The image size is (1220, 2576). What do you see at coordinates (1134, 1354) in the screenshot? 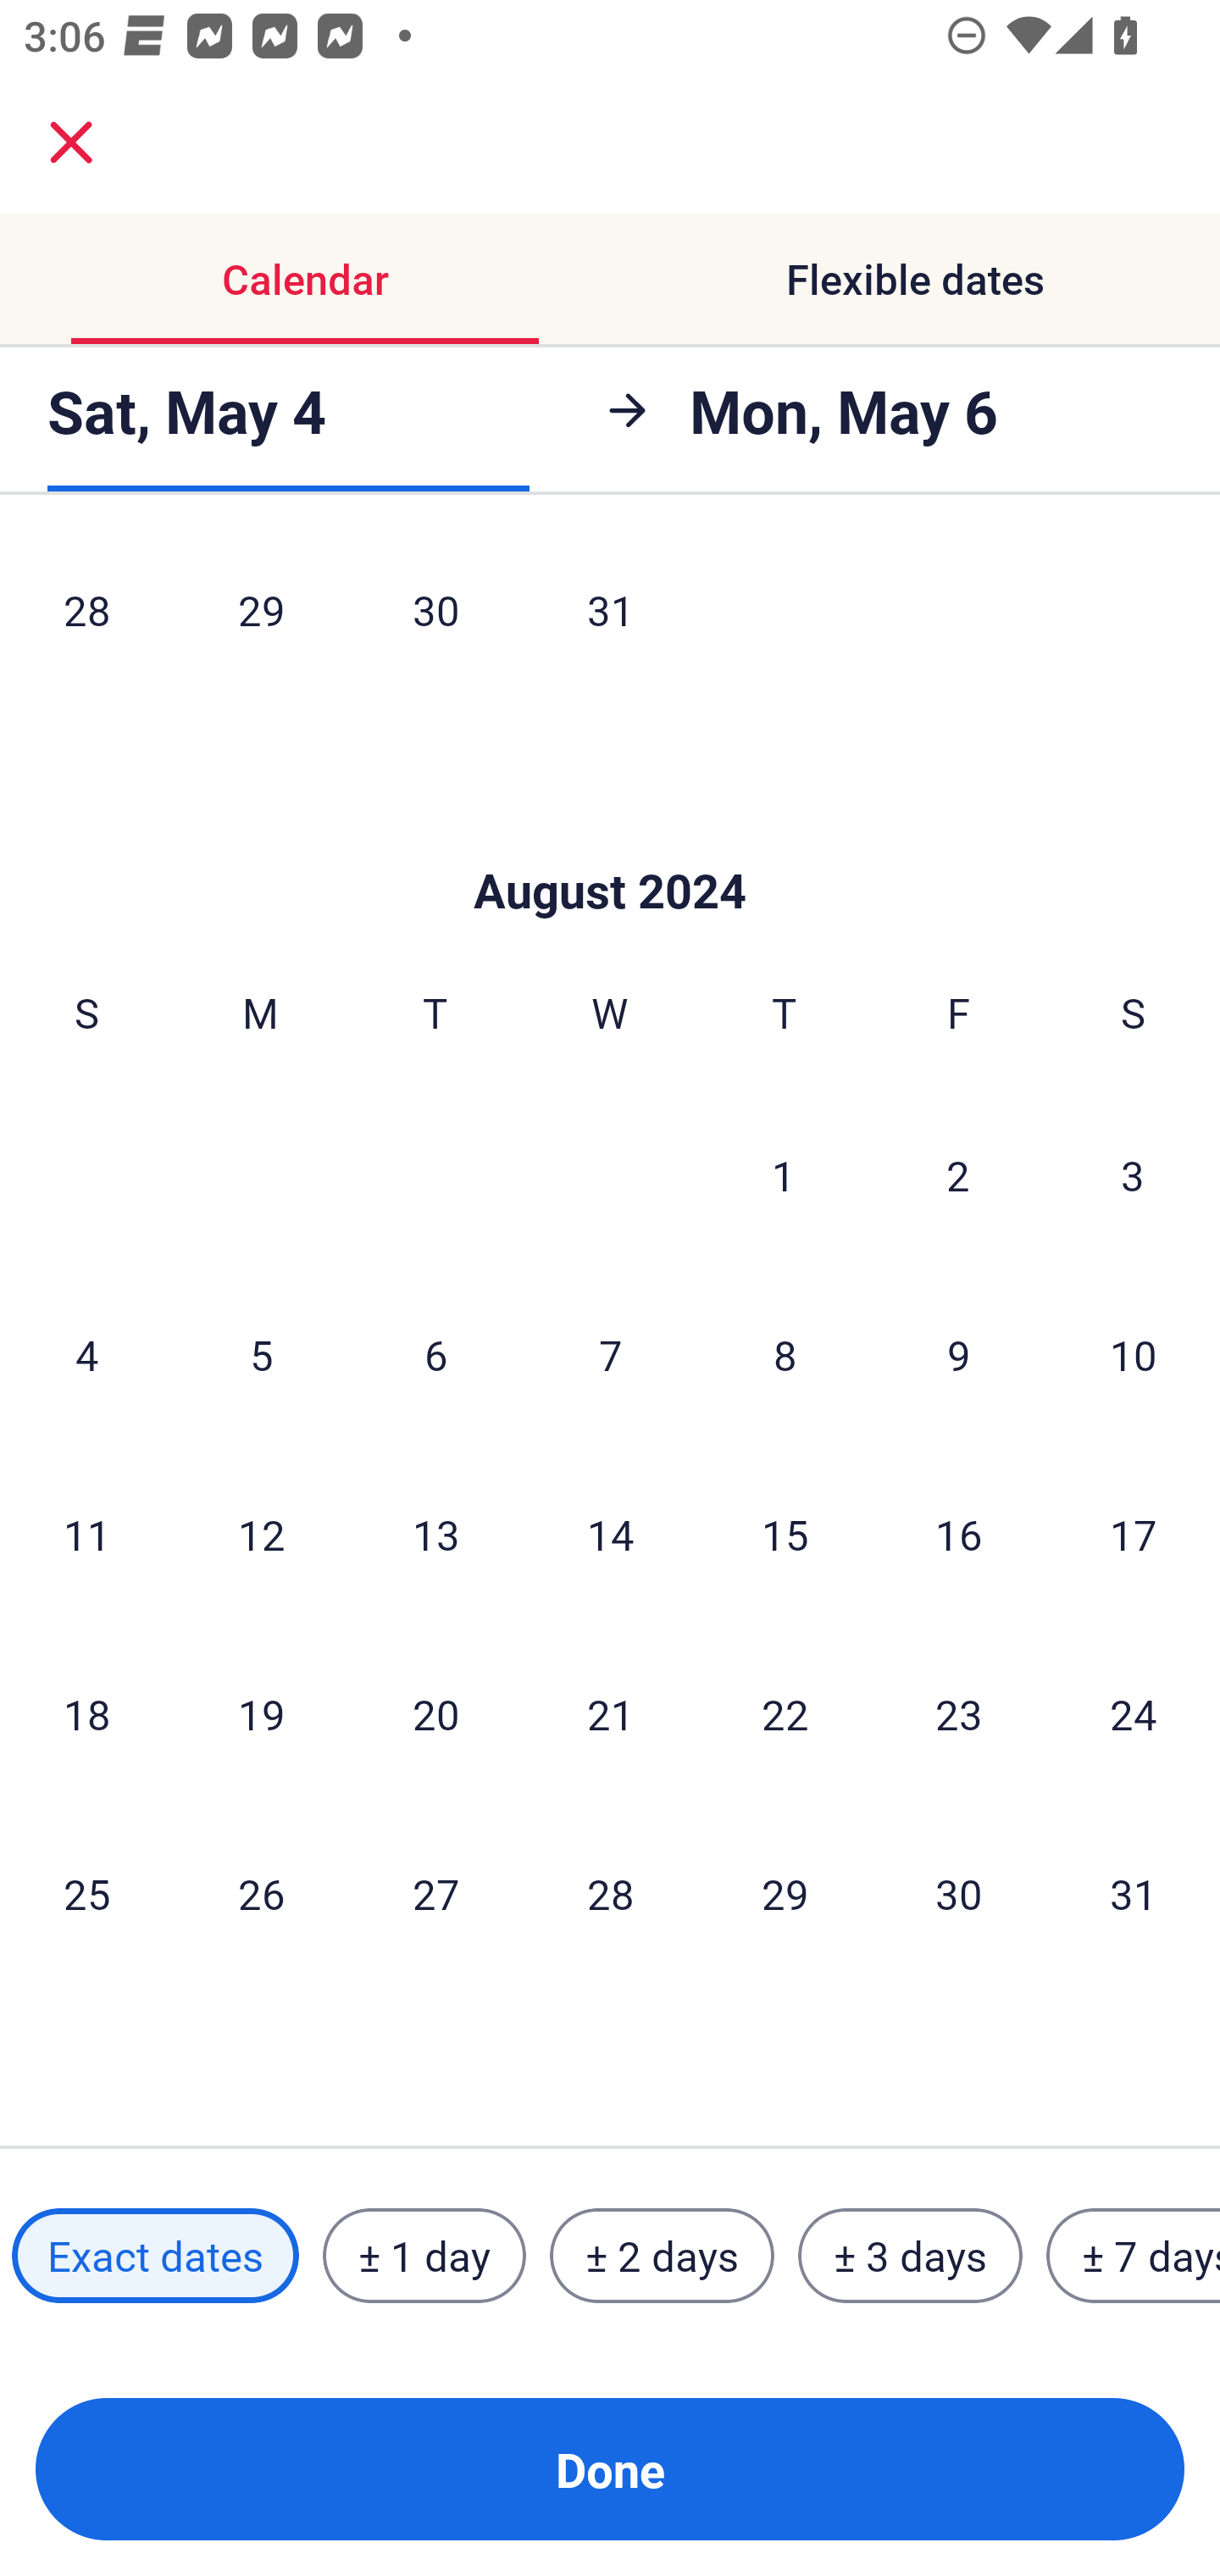
I see `10 Saturday, August 10, 2024` at bounding box center [1134, 1354].